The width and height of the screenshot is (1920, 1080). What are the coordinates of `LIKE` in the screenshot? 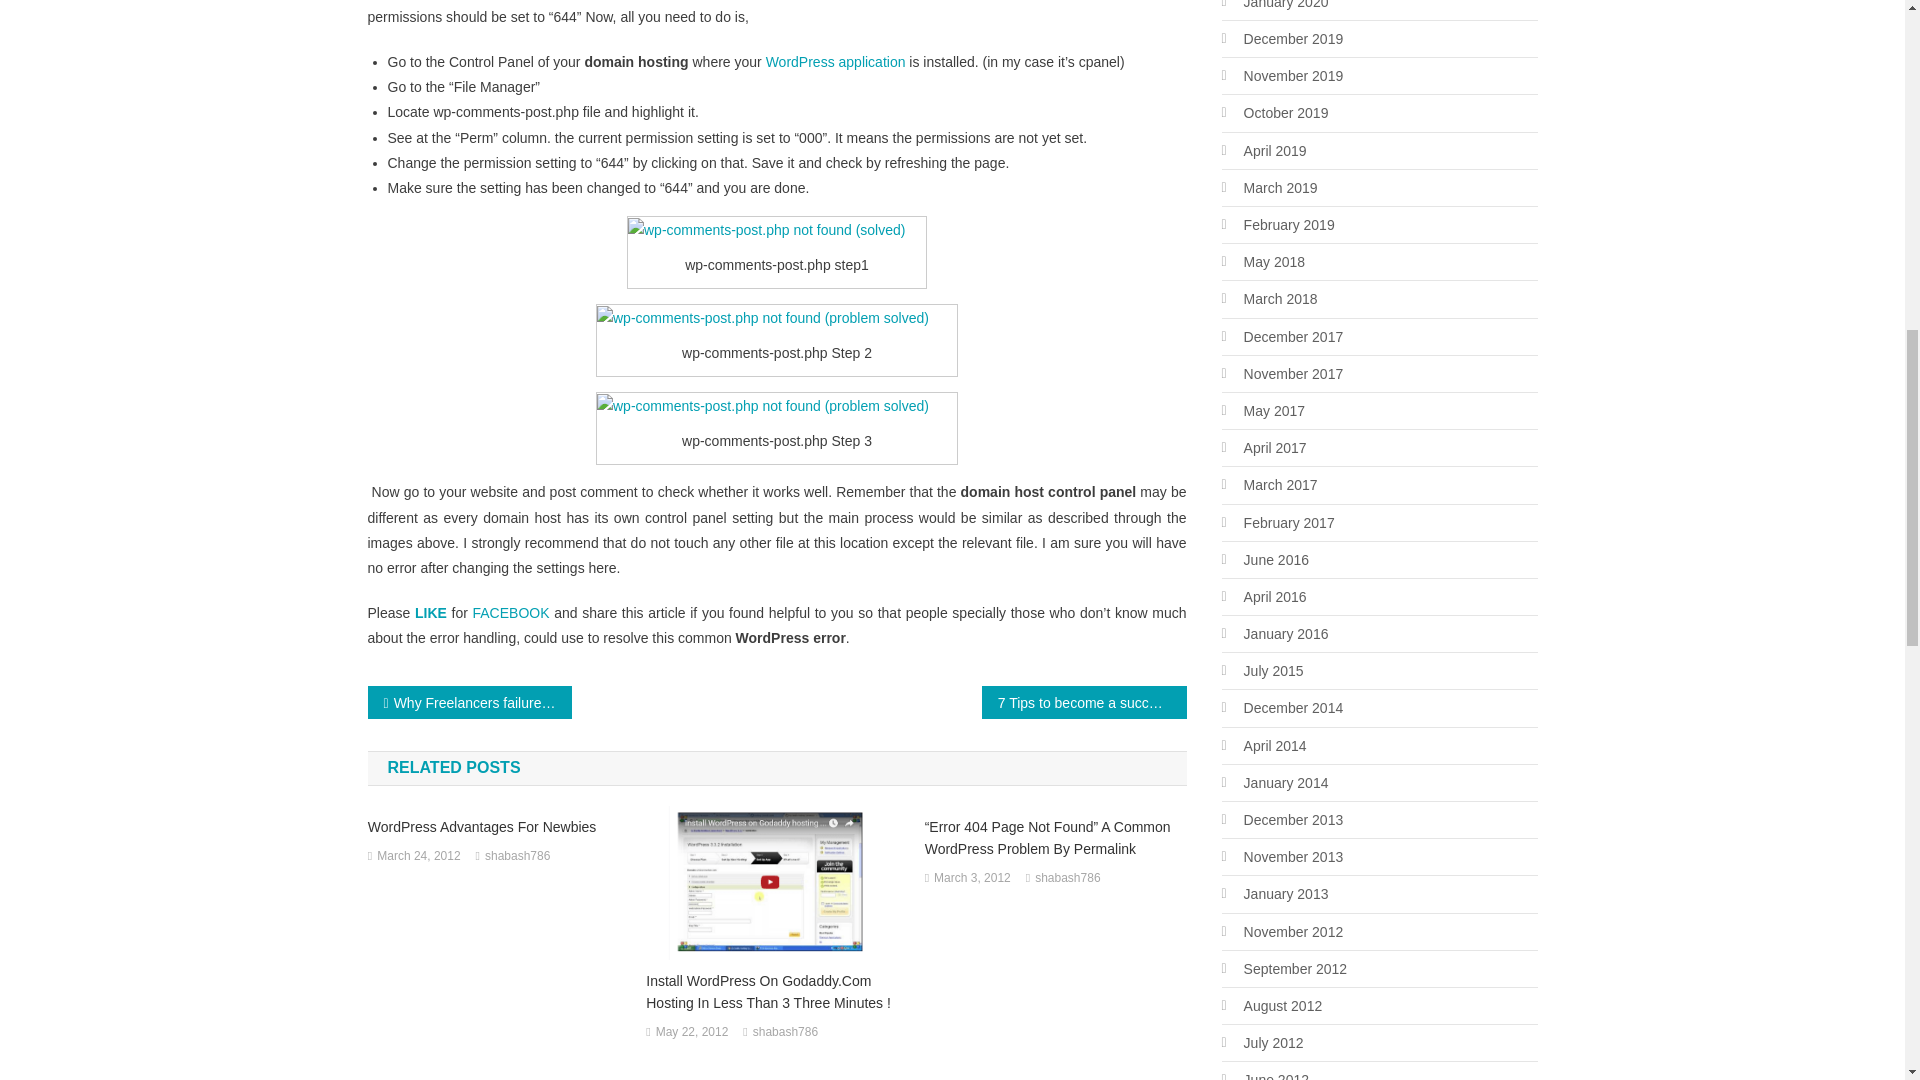 It's located at (430, 612).